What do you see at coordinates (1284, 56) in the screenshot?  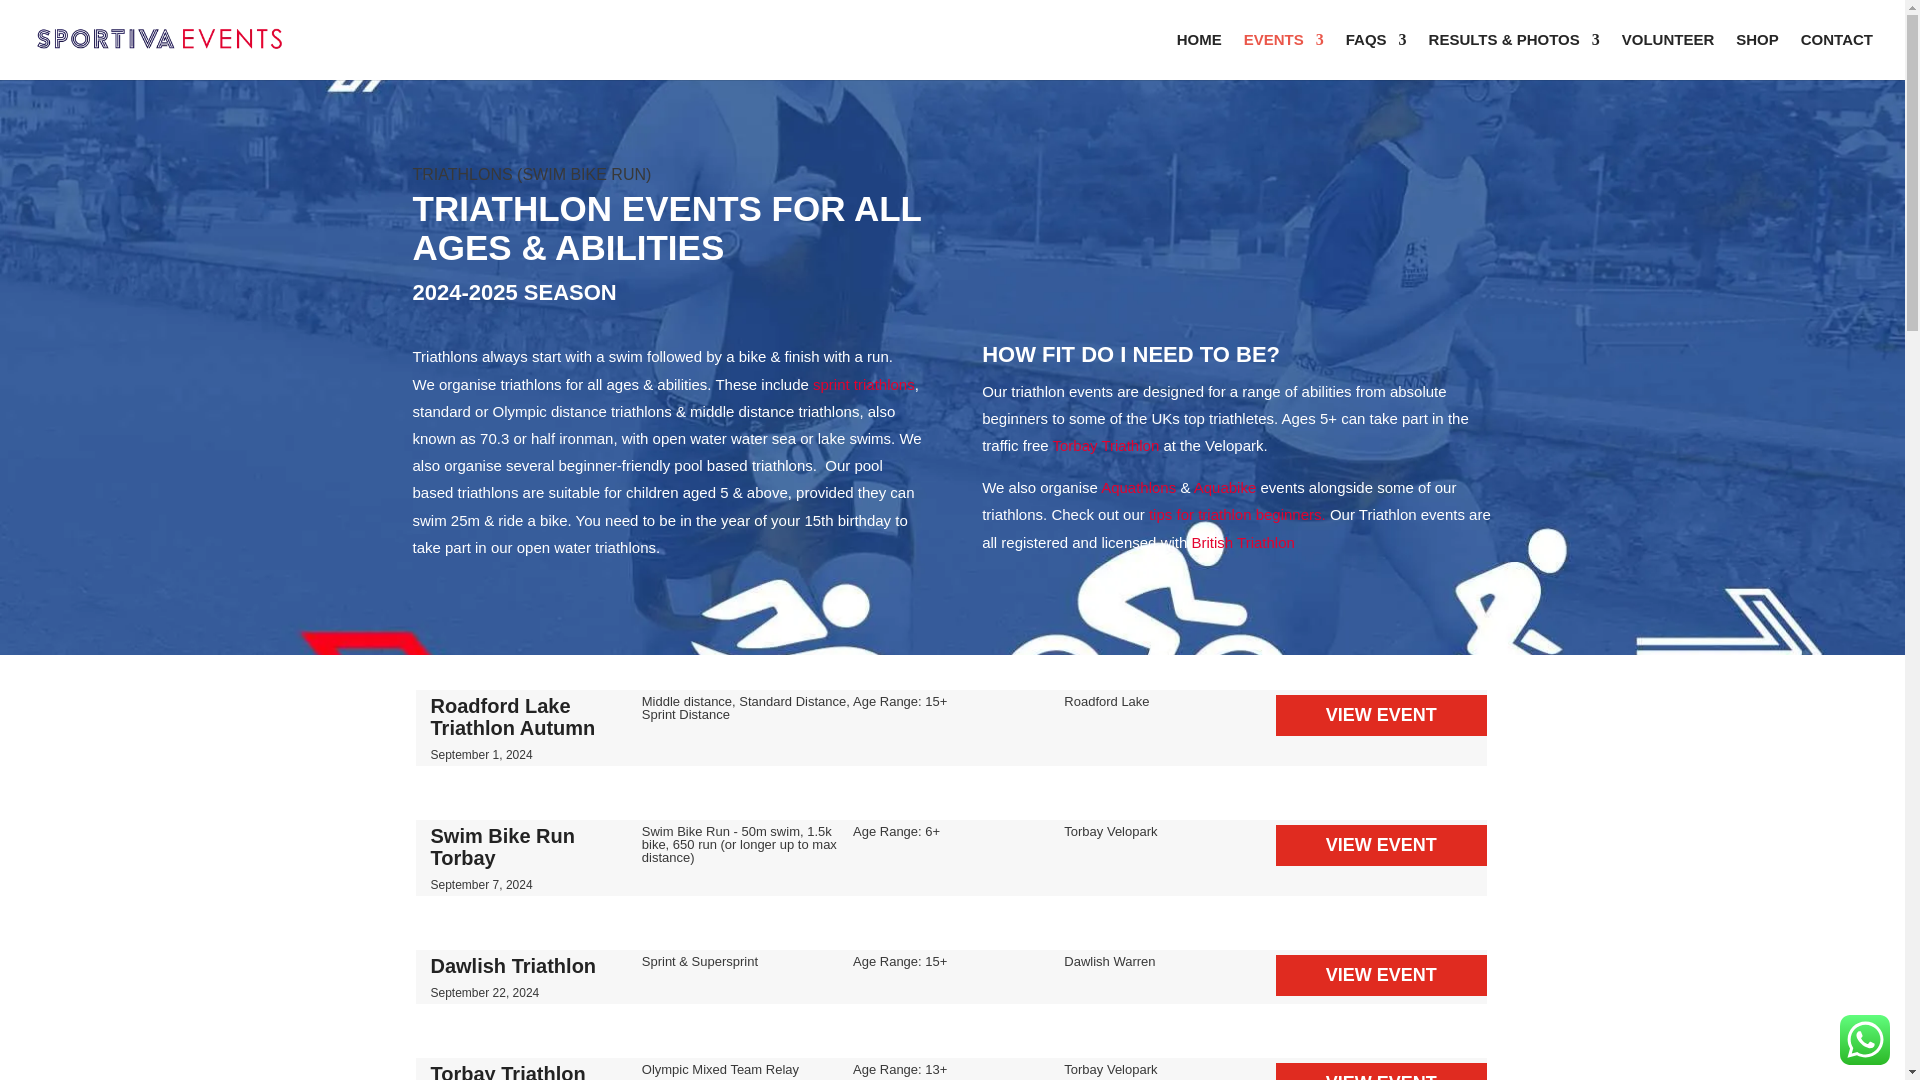 I see `EVENTS` at bounding box center [1284, 56].